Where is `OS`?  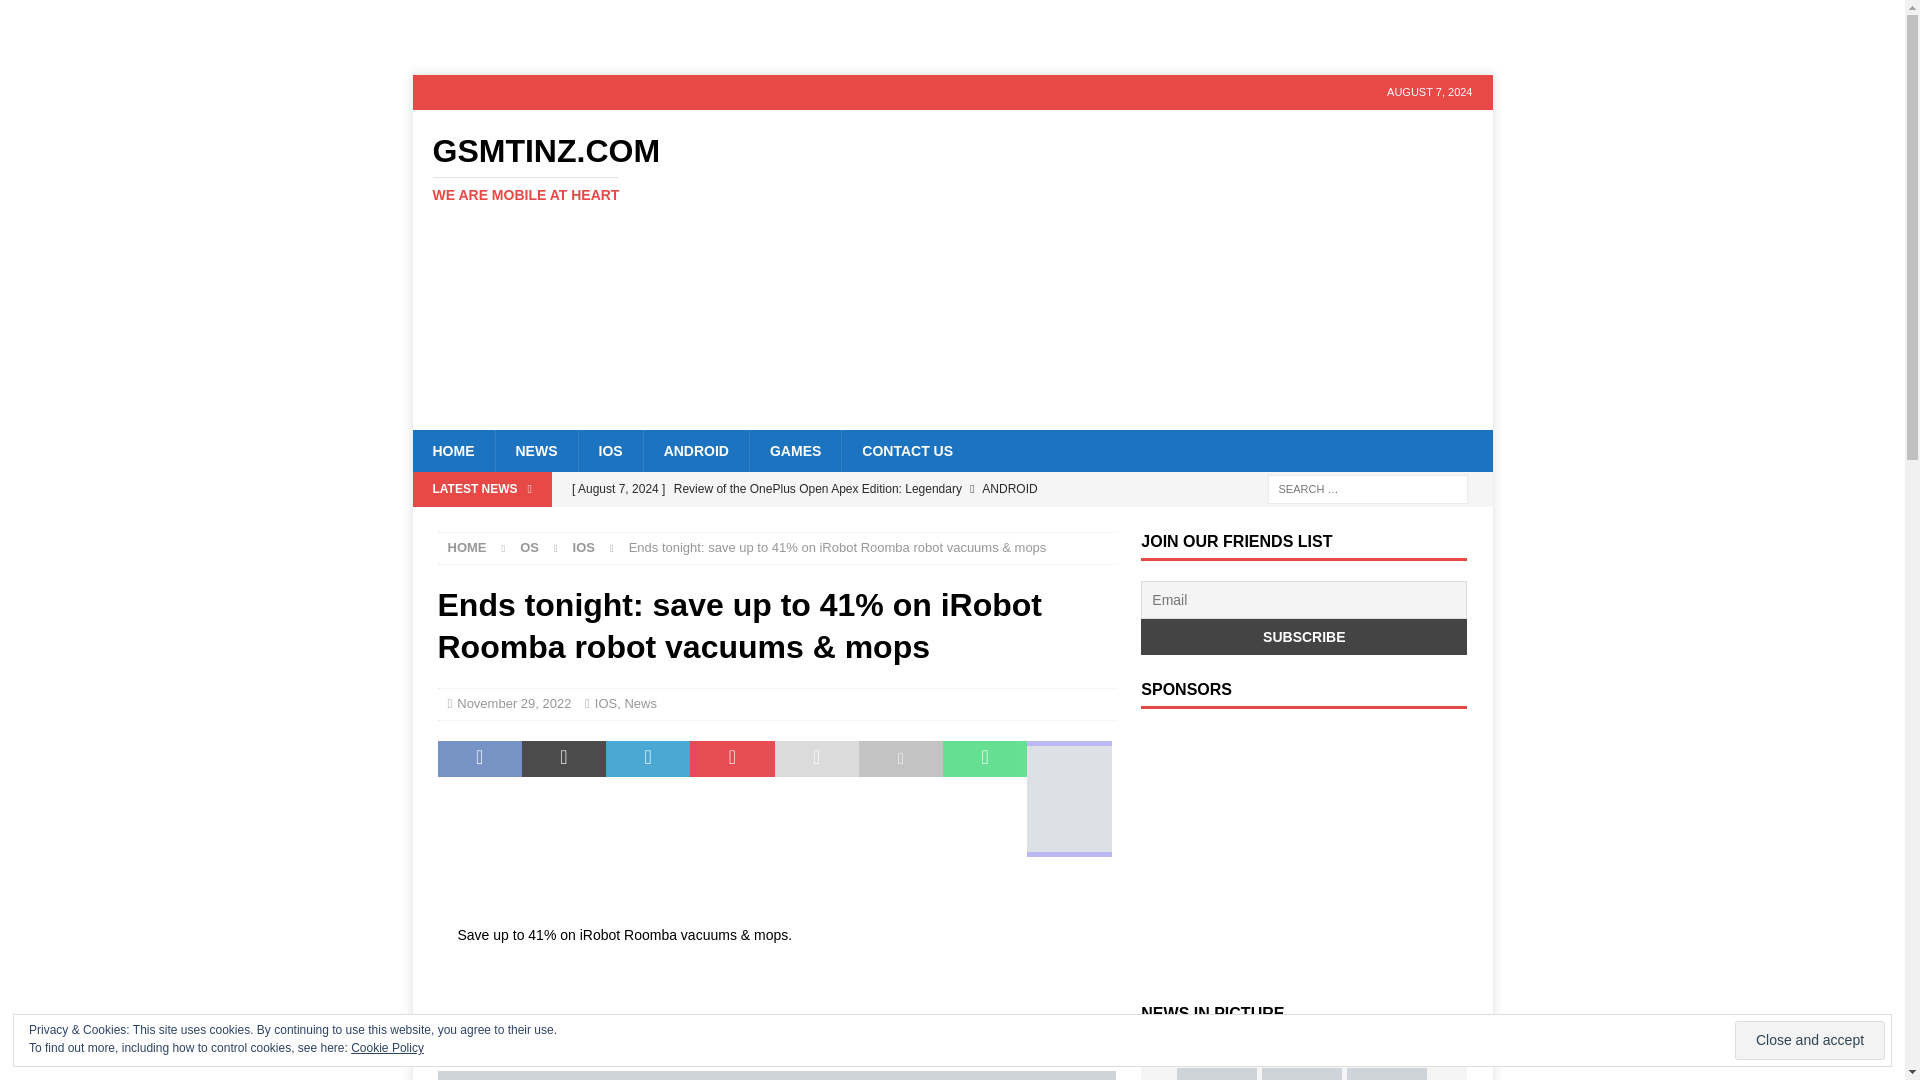 OS is located at coordinates (606, 702).